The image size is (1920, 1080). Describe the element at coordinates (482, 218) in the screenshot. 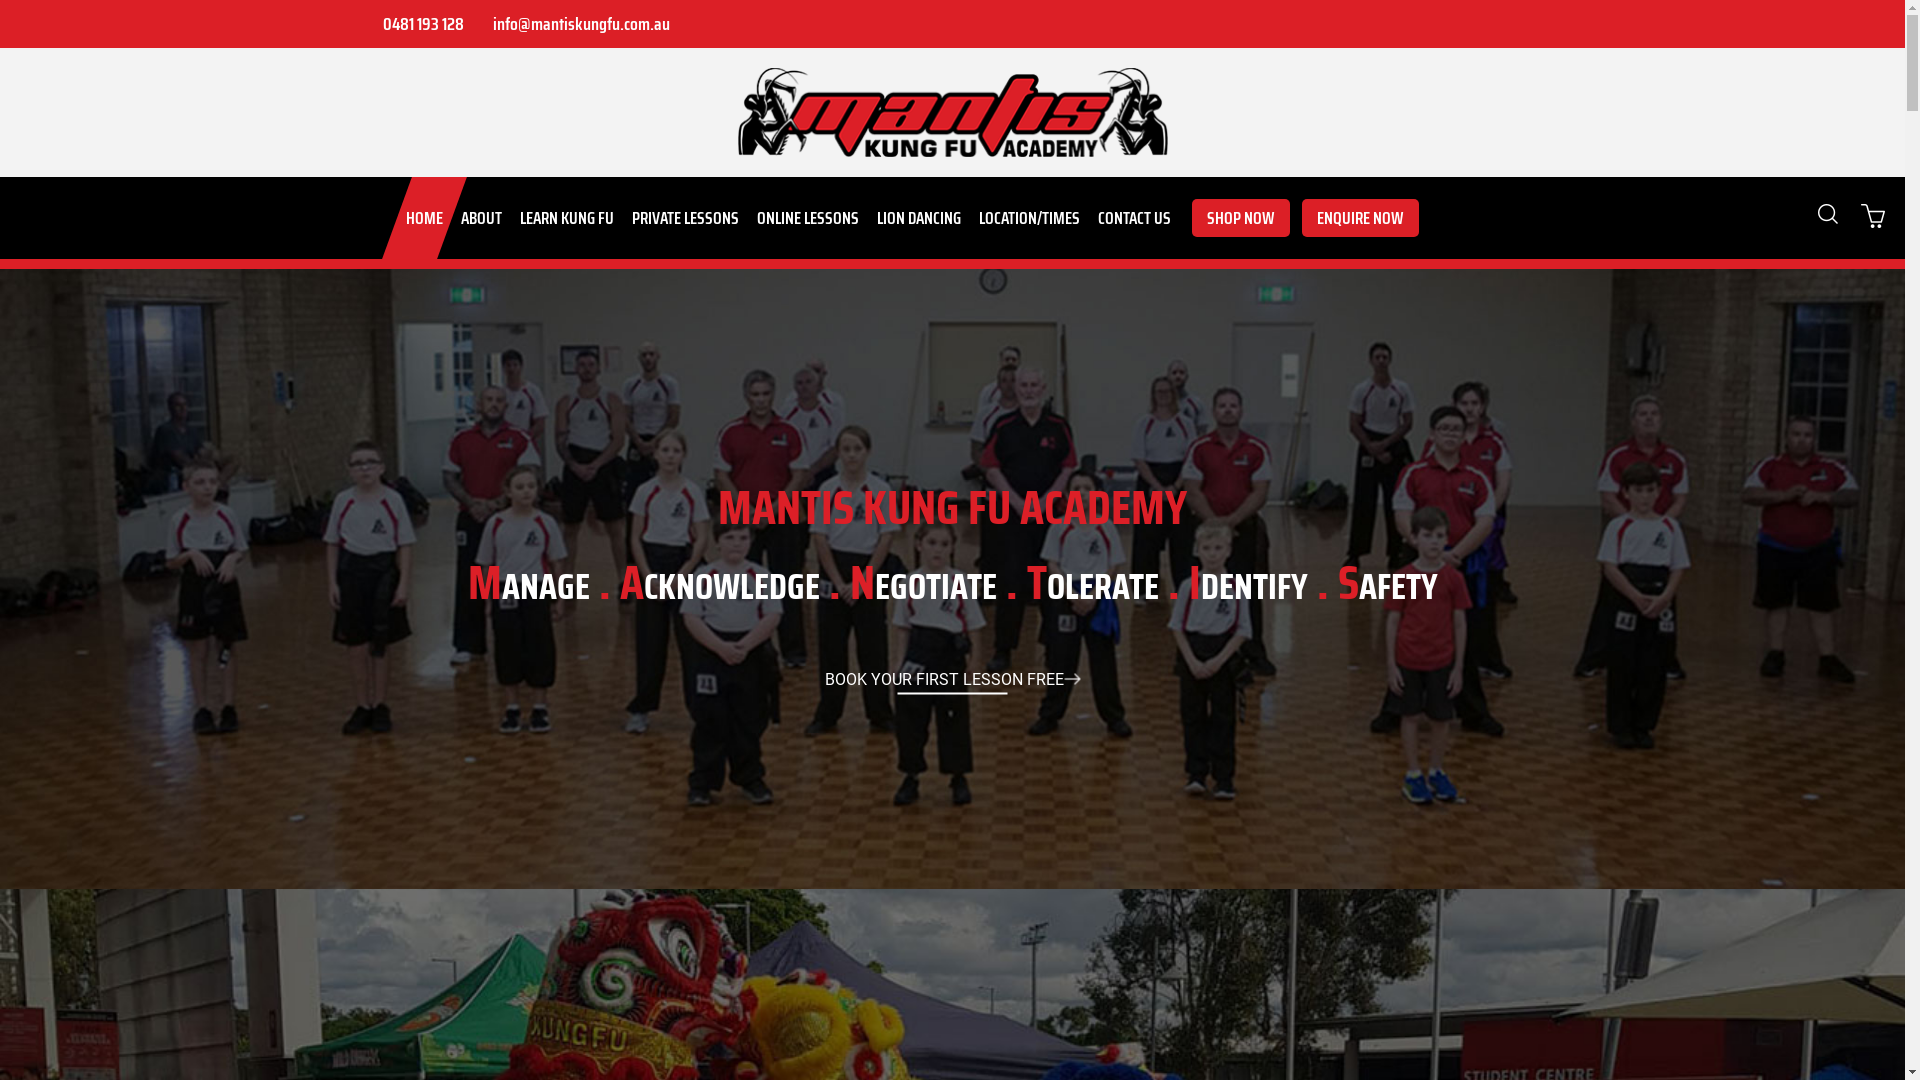

I see `ABOUT` at that location.